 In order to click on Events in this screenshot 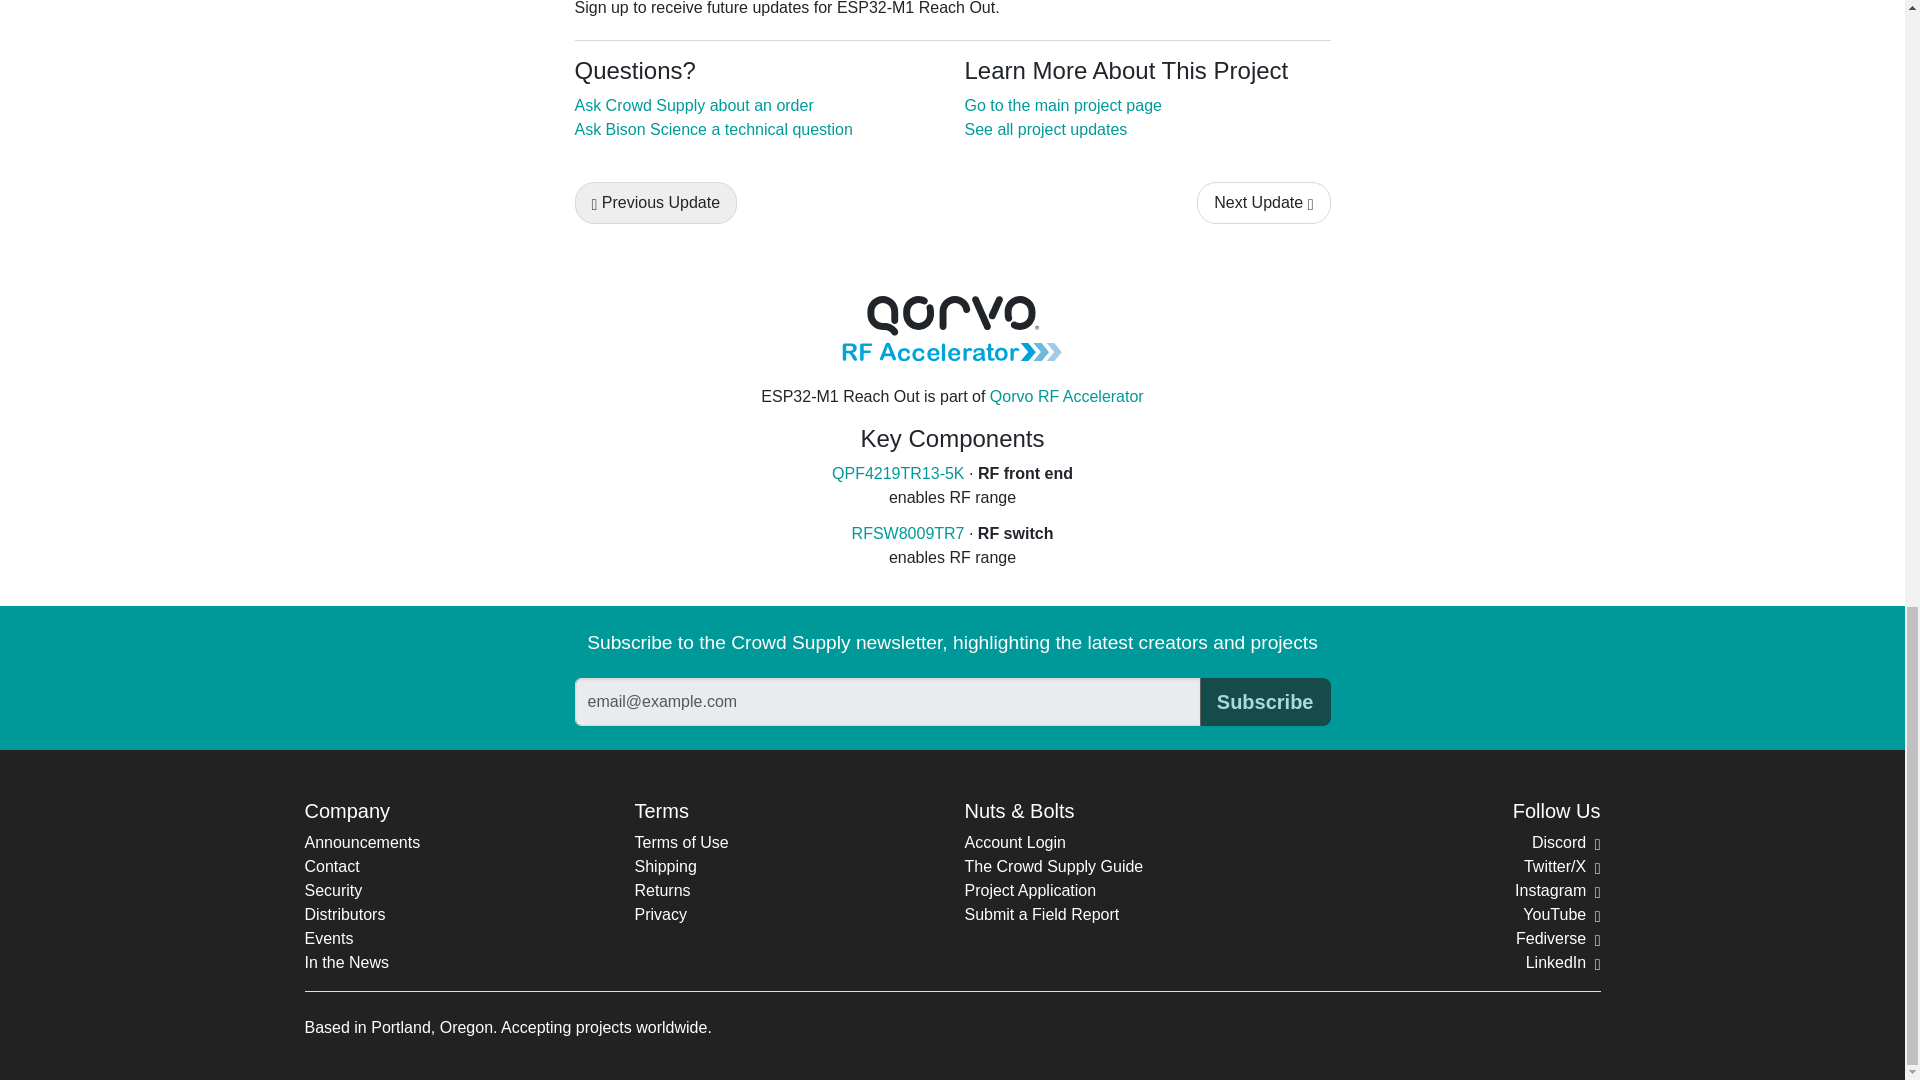, I will do `click(328, 938)`.